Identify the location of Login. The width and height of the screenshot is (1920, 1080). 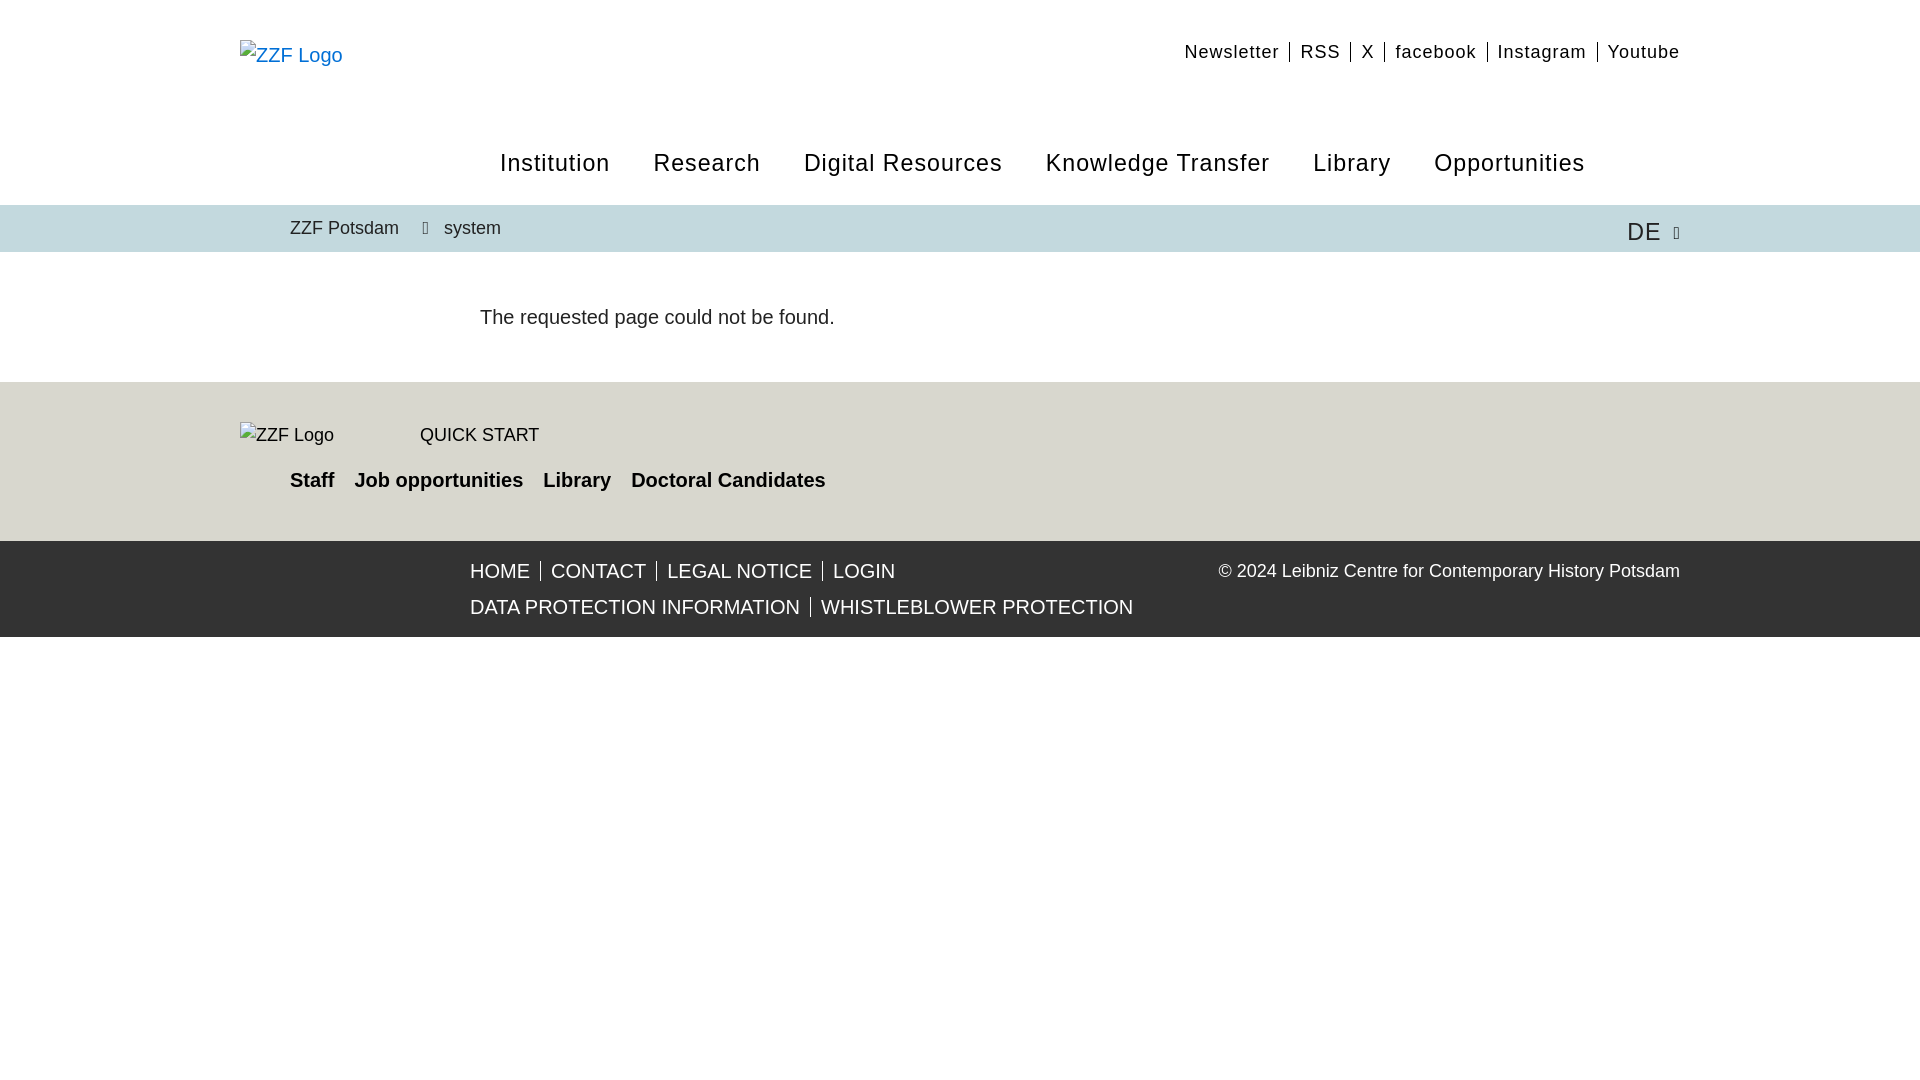
(864, 571).